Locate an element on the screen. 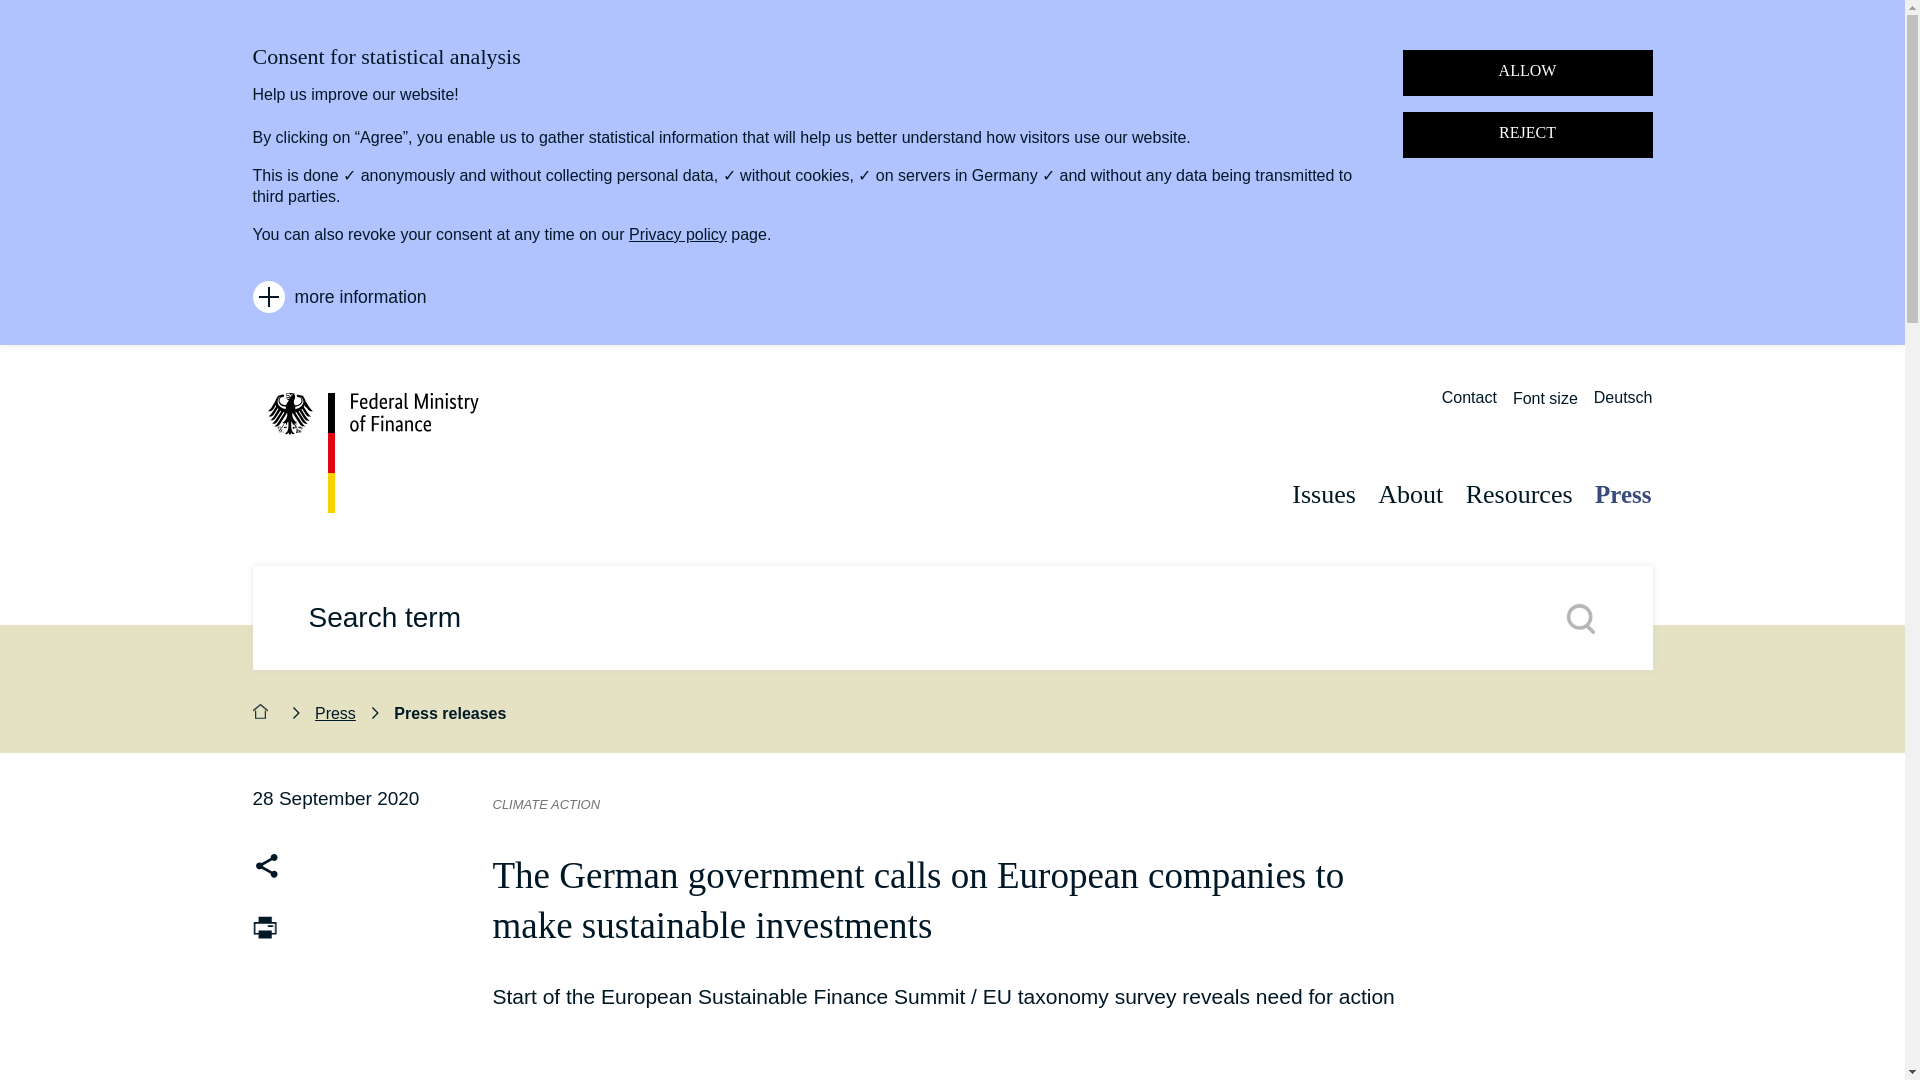 The image size is (1920, 1080). Zum deutschen Auftritt is located at coordinates (1623, 406).